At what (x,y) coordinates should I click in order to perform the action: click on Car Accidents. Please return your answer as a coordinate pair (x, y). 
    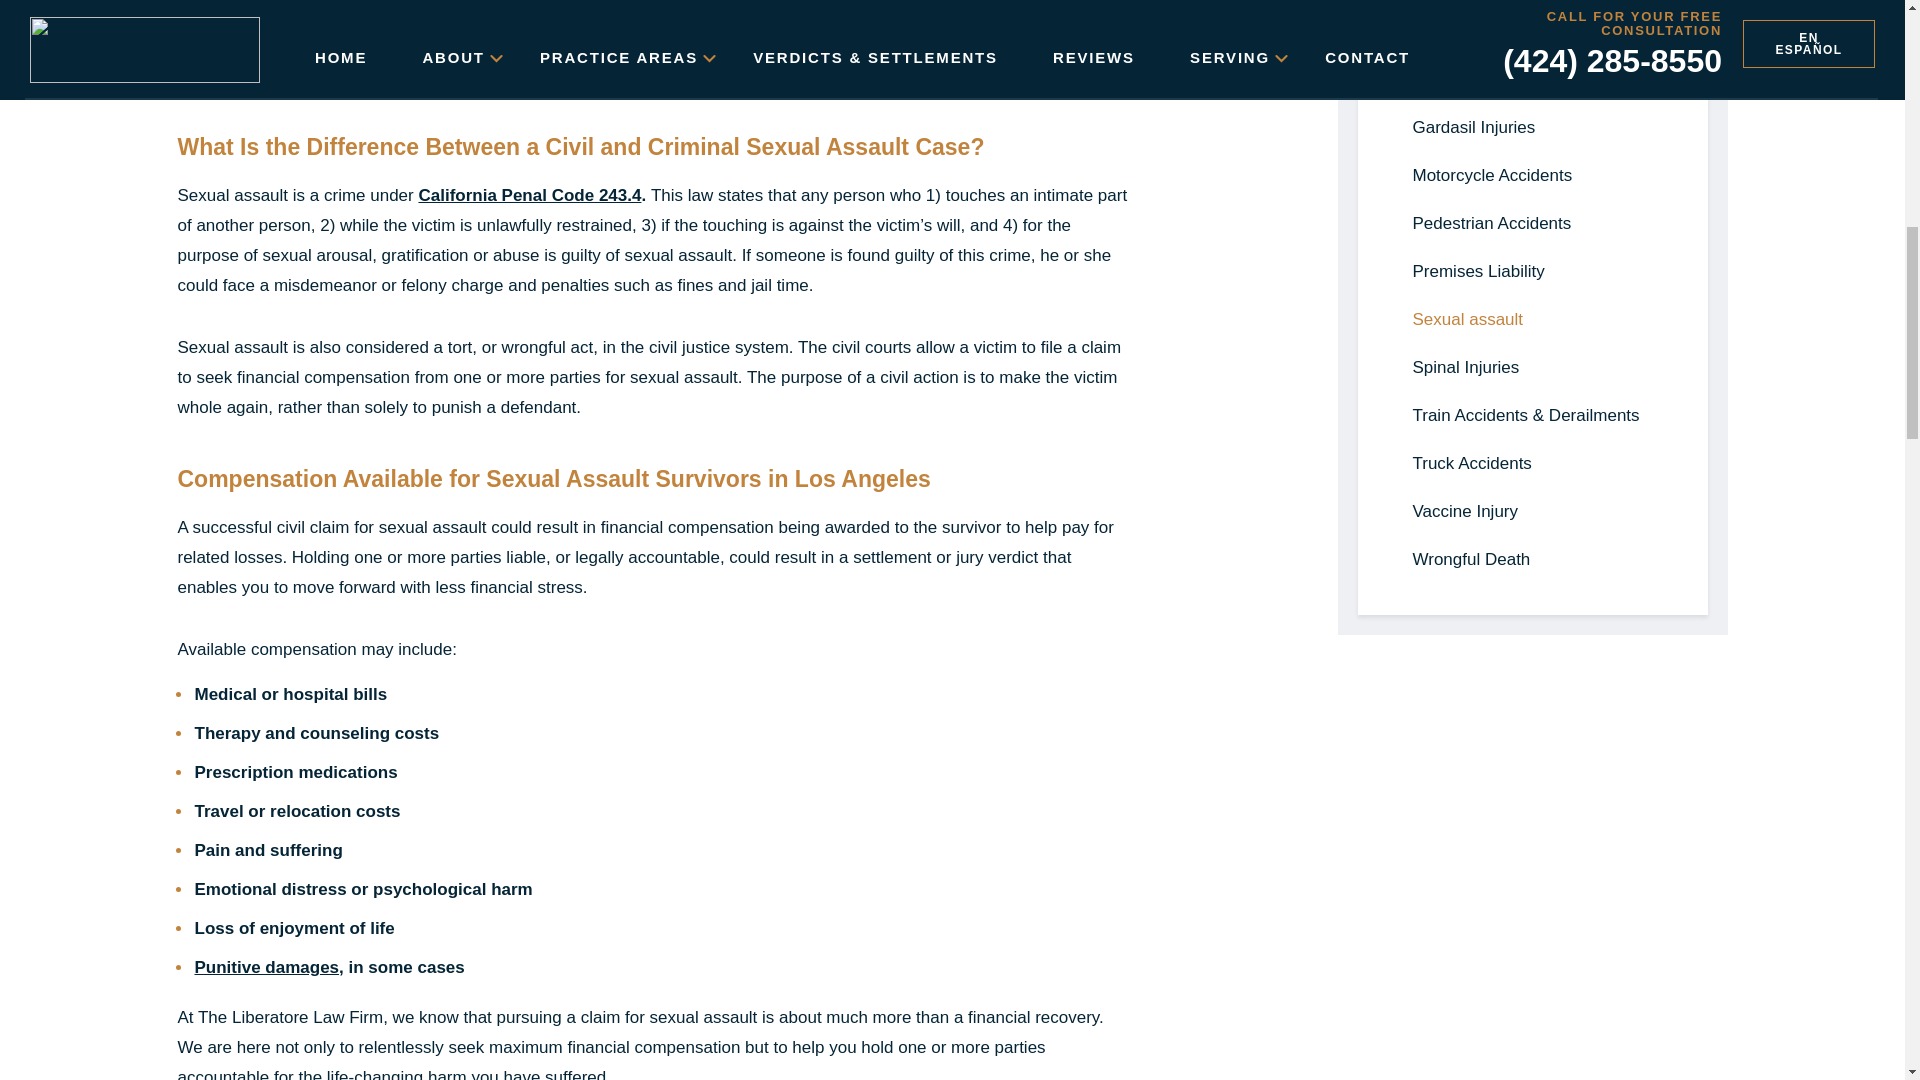
    Looking at the image, I should click on (1532, 4).